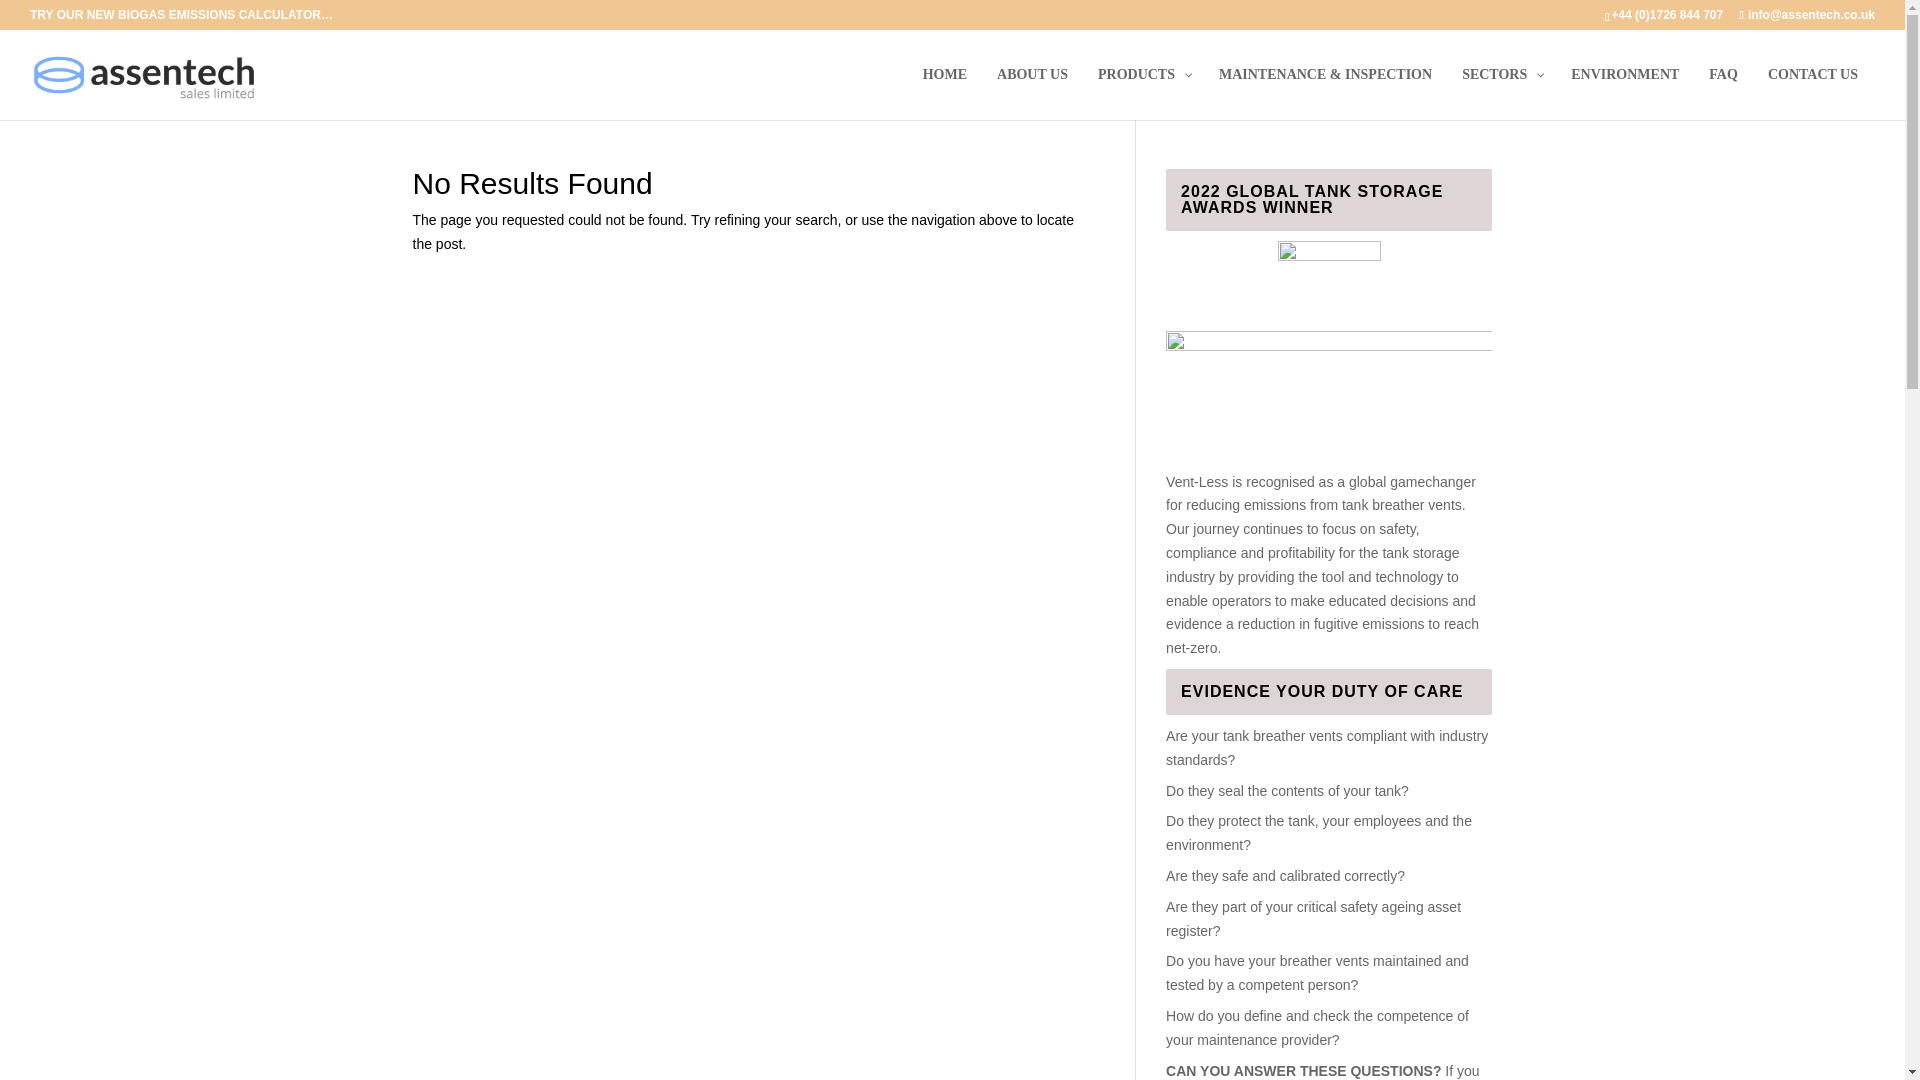 The height and width of the screenshot is (1080, 1920). I want to click on FAQ, so click(1722, 92).